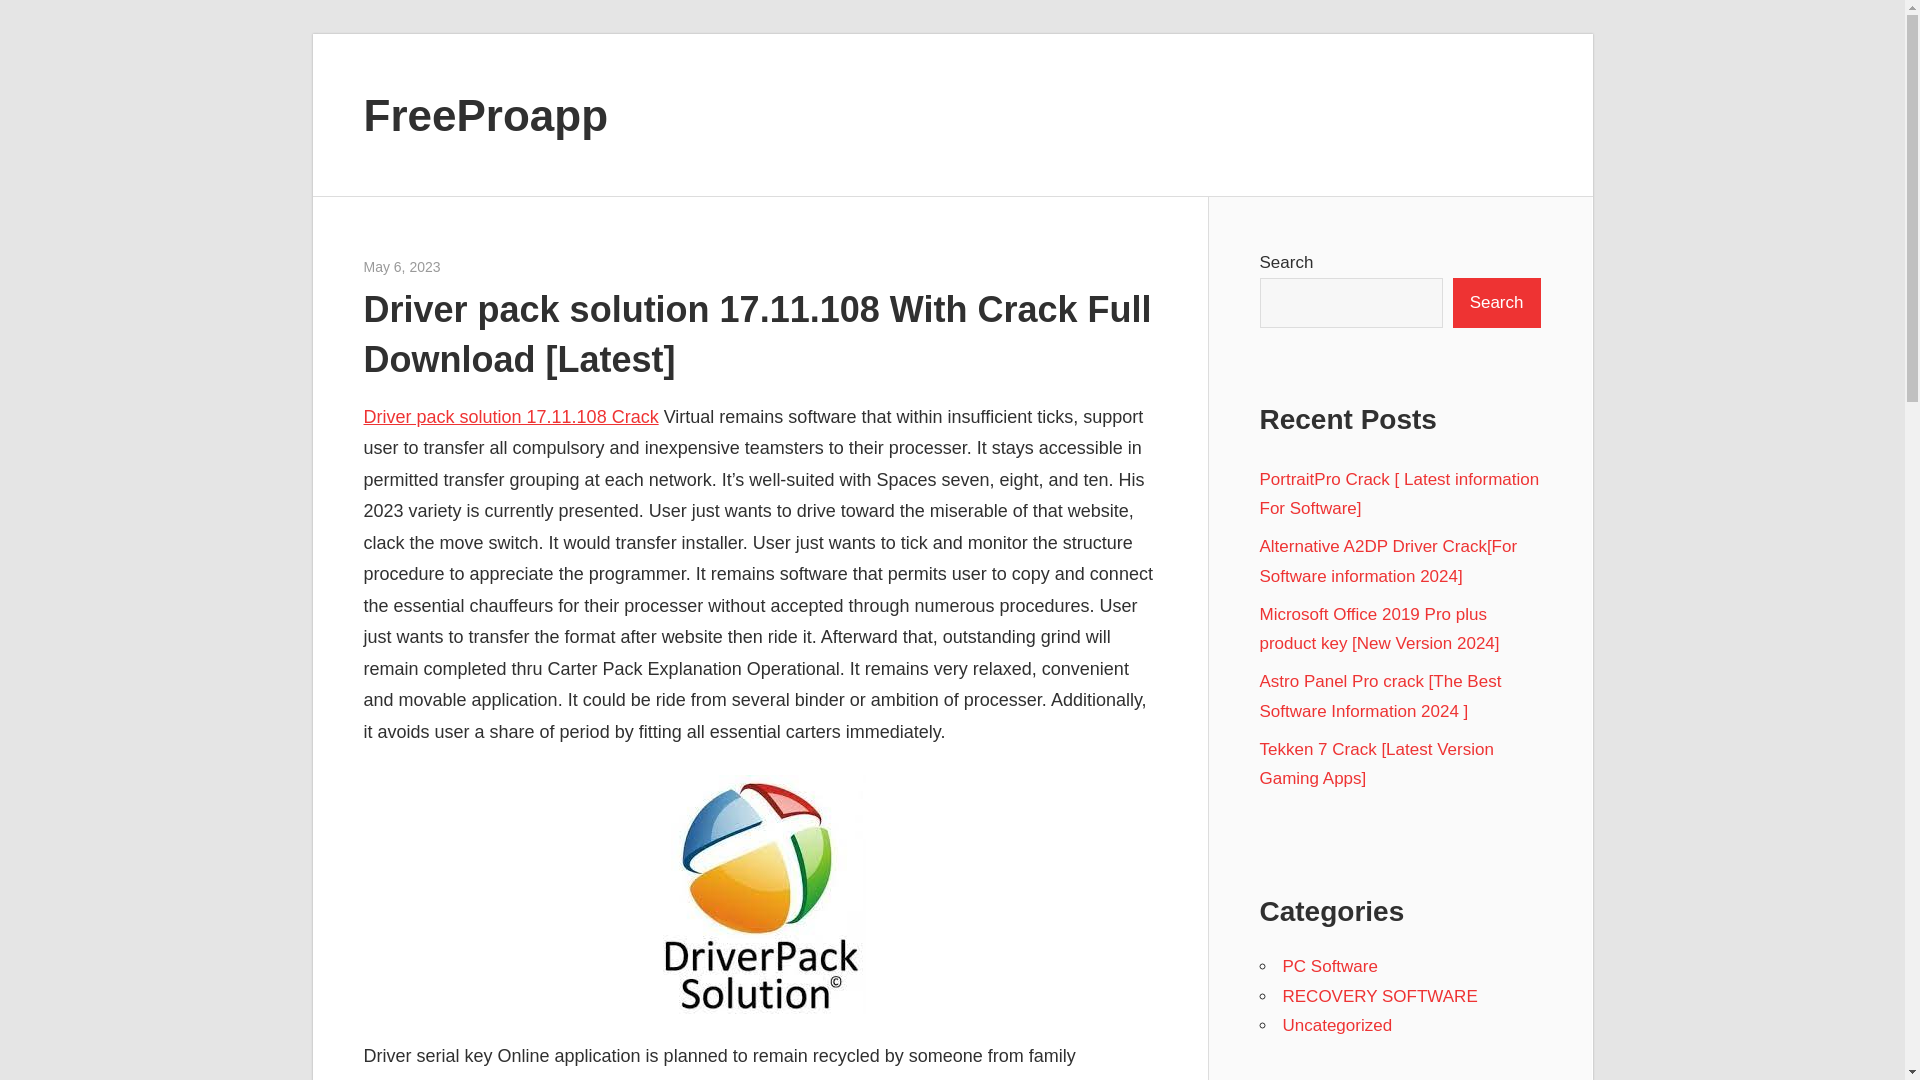  I want to click on RECOVERY SOFTWARE, so click(1379, 996).